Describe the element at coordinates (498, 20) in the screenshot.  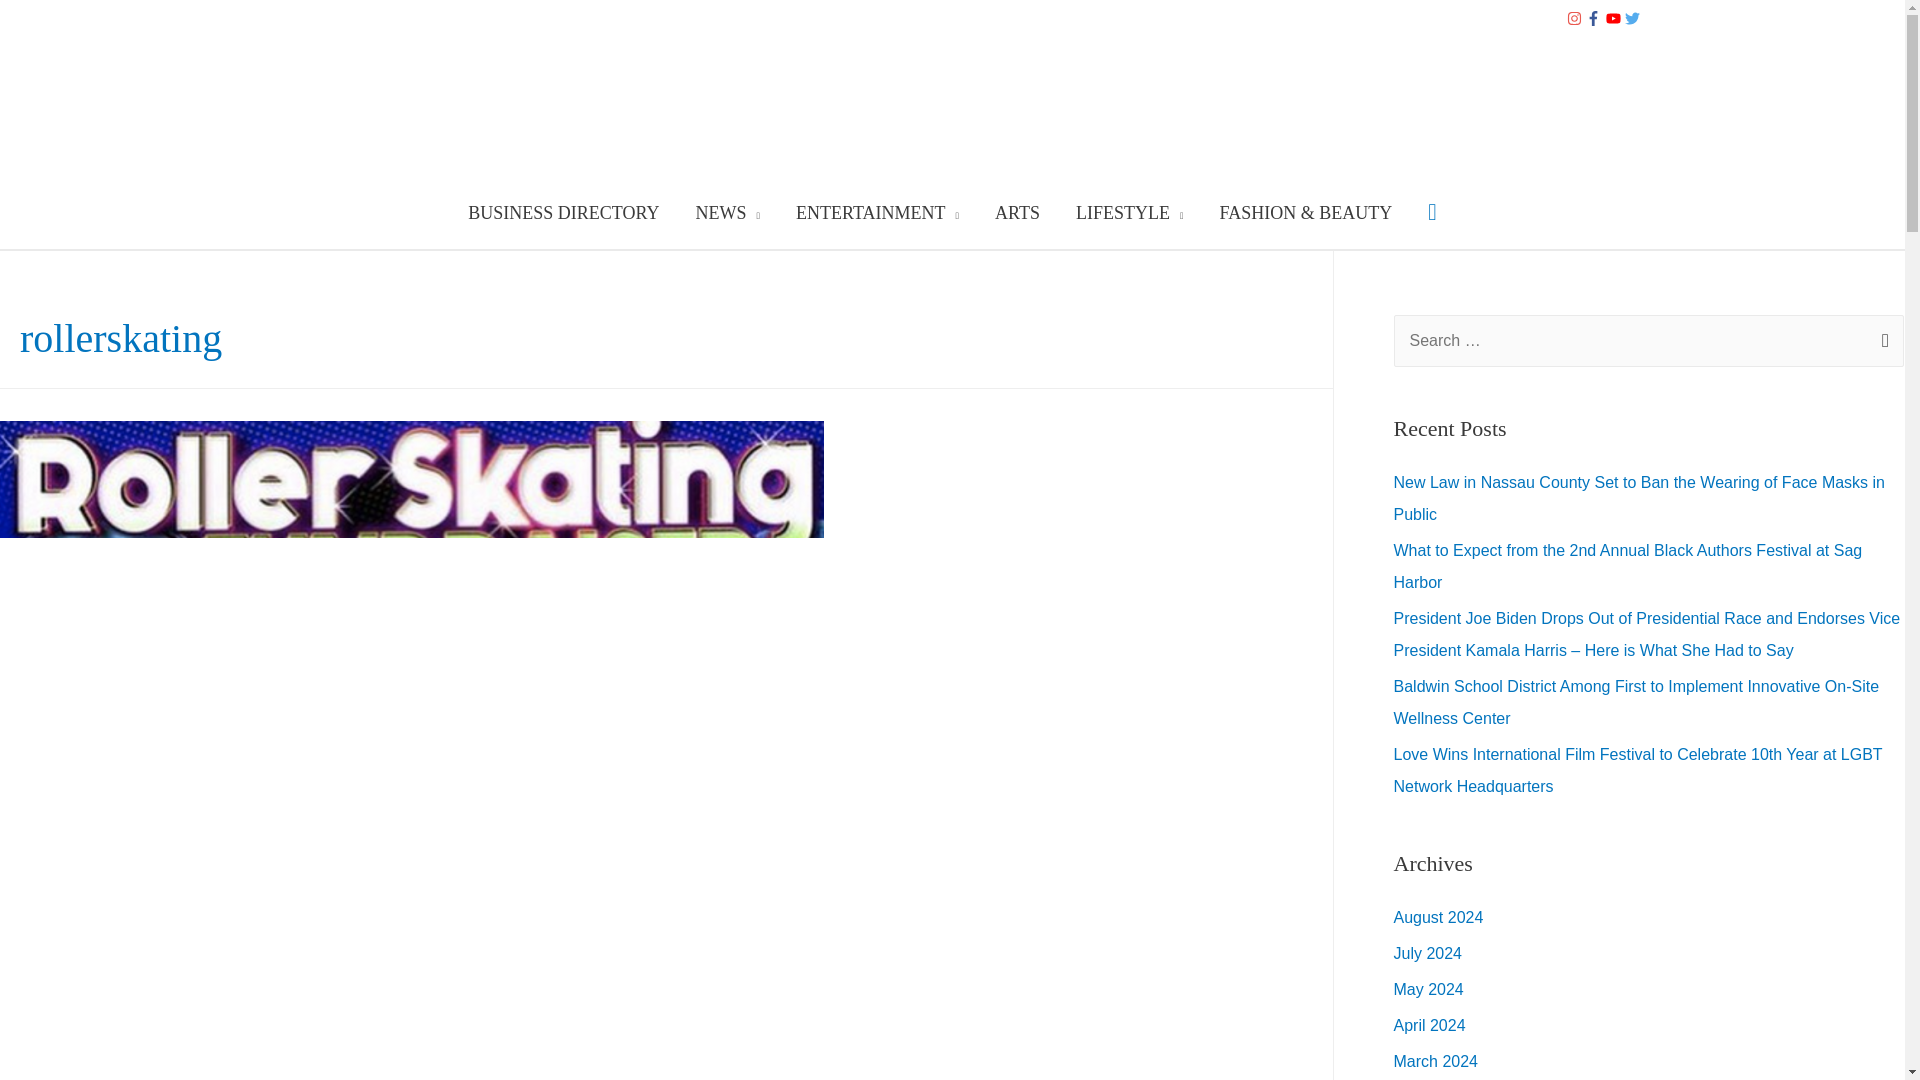
I see `ADVERTISE` at that location.